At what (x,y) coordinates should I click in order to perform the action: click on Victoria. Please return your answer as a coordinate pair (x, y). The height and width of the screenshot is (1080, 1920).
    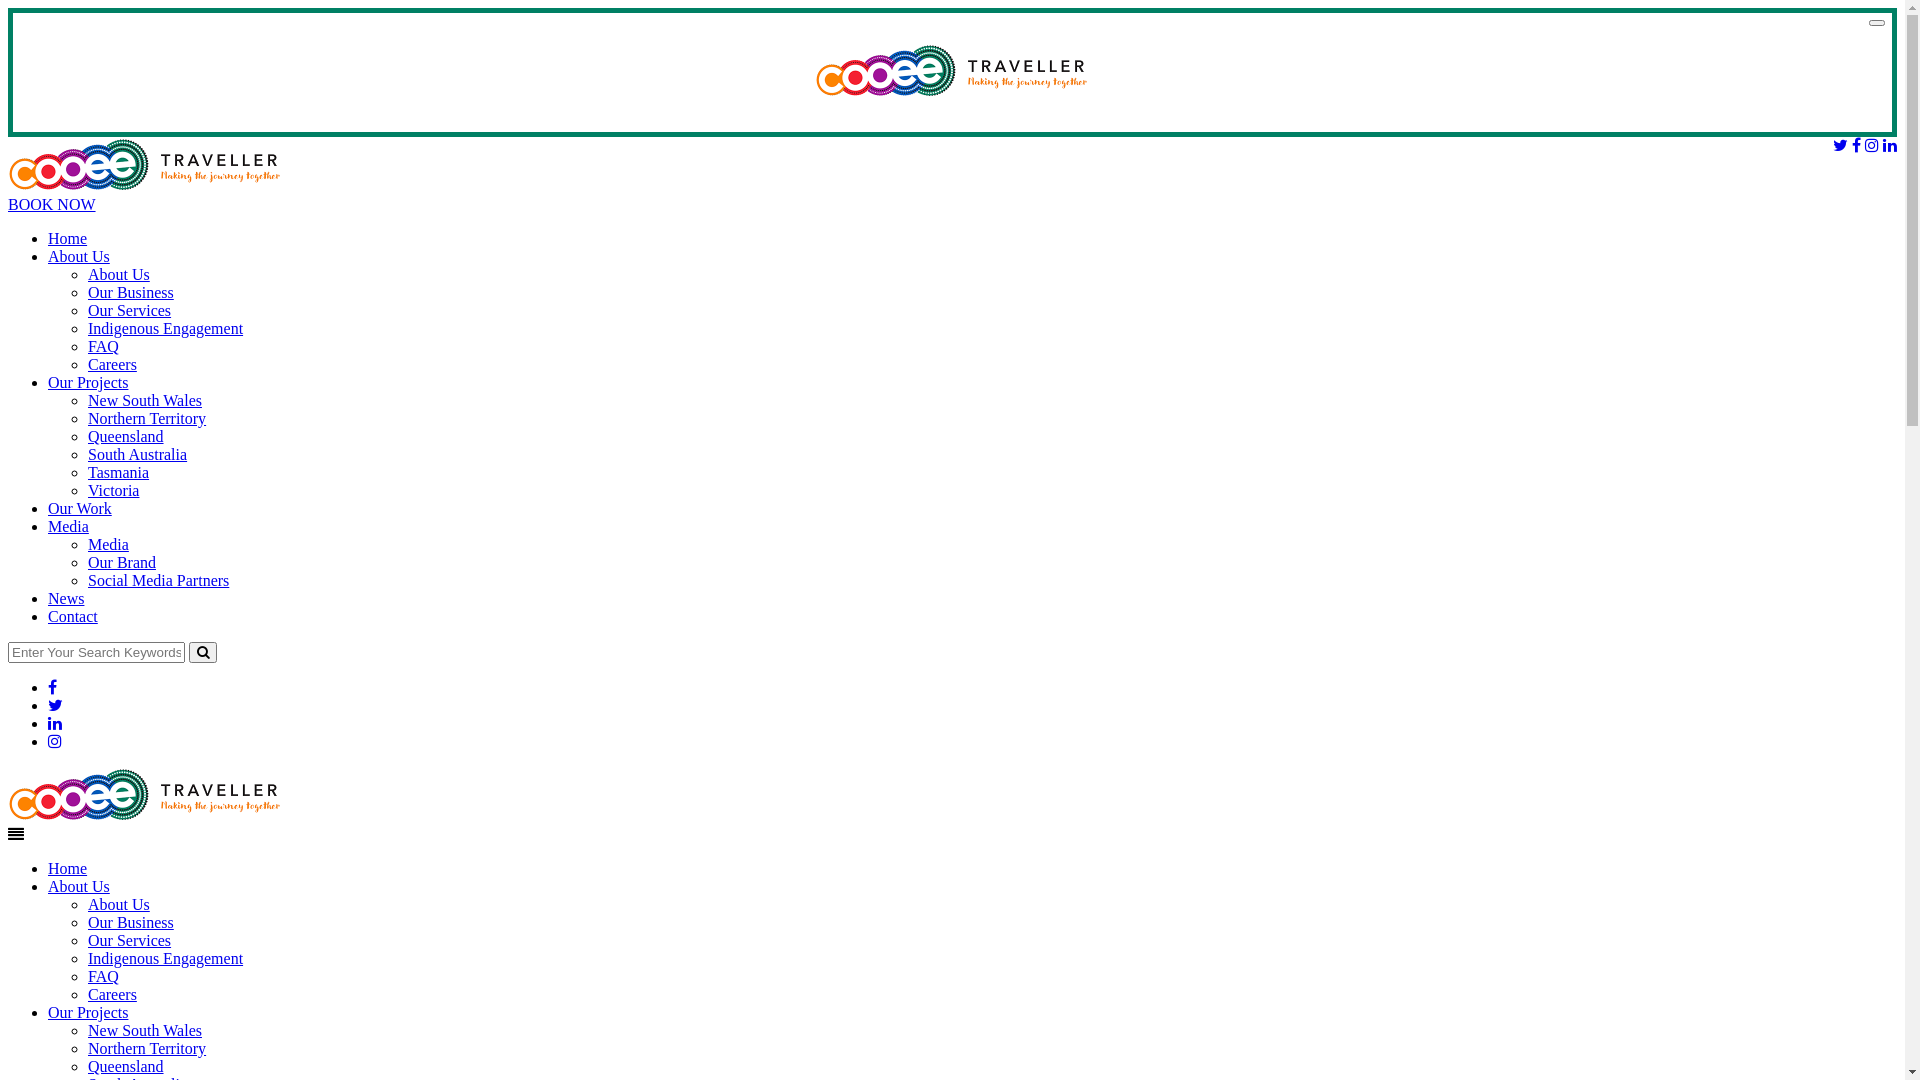
    Looking at the image, I should click on (114, 490).